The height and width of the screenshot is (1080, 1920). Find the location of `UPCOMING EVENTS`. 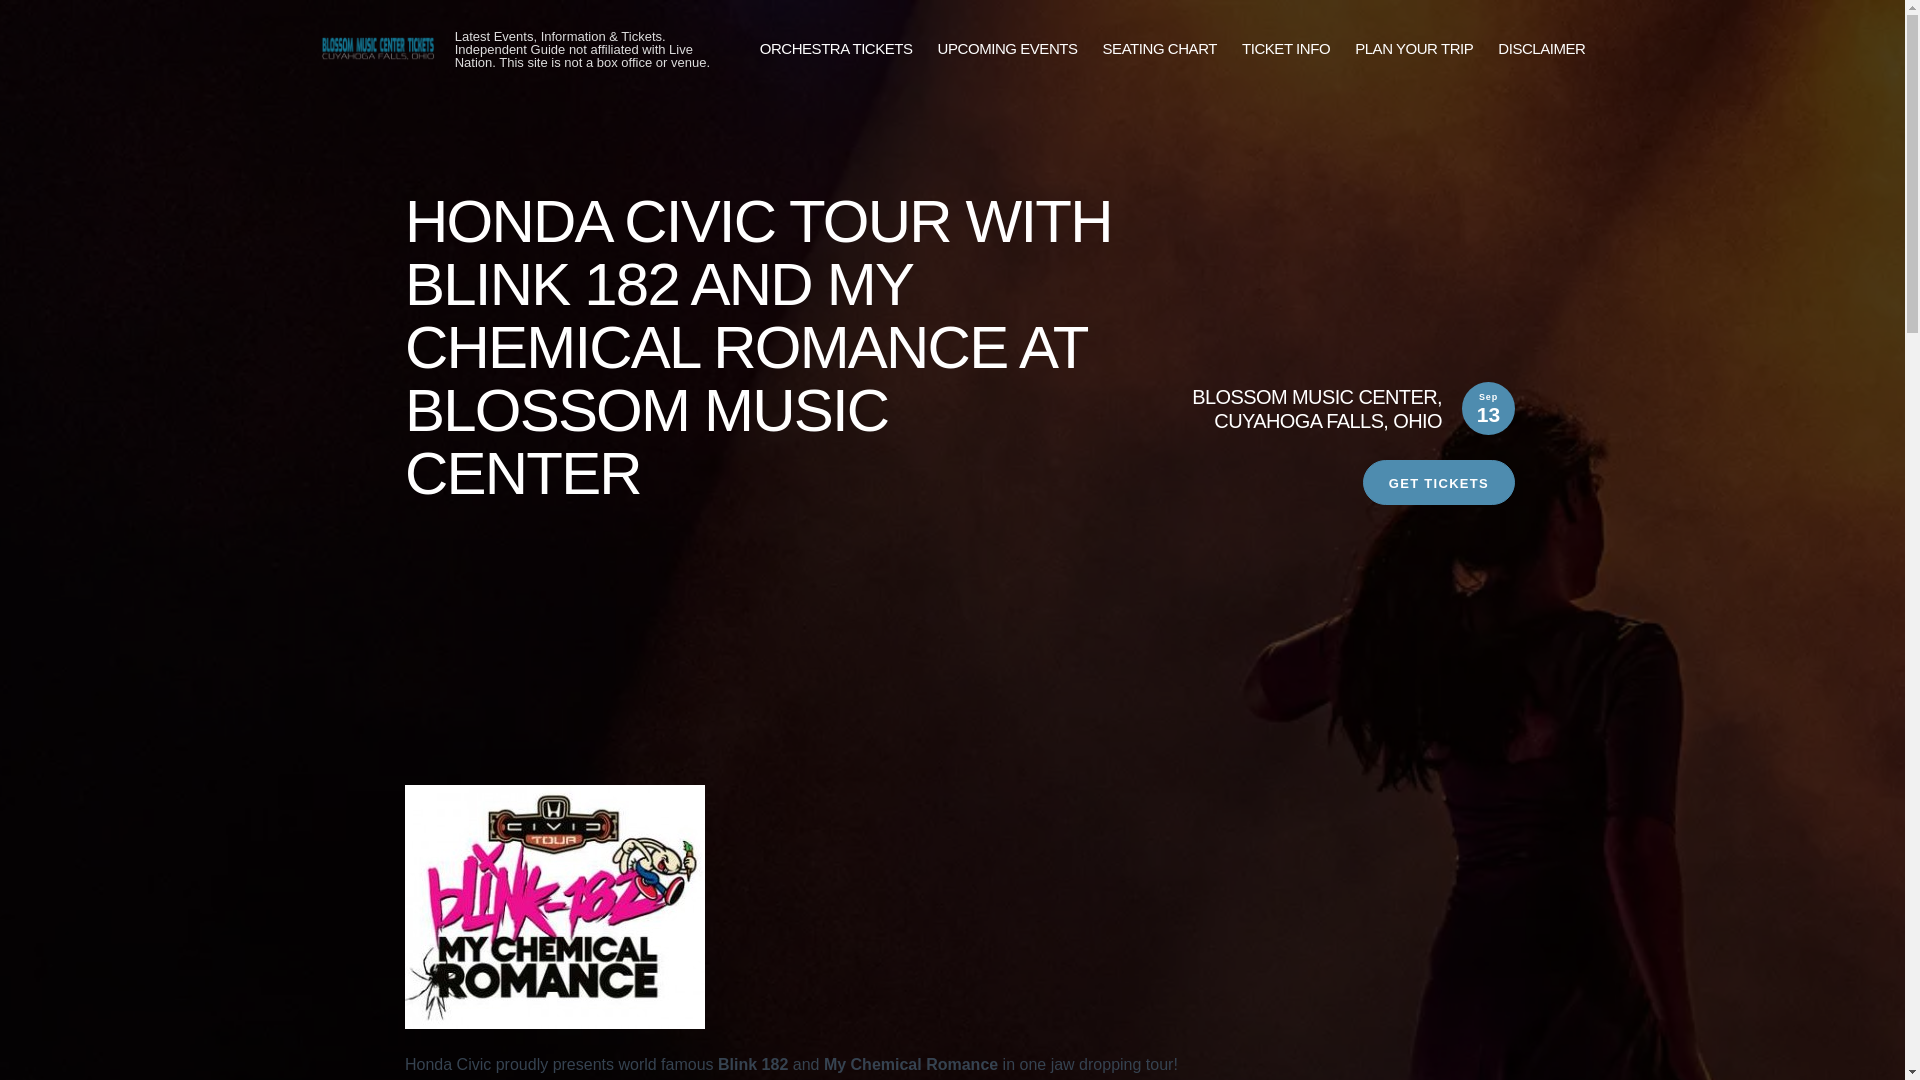

UPCOMING EVENTS is located at coordinates (1008, 48).